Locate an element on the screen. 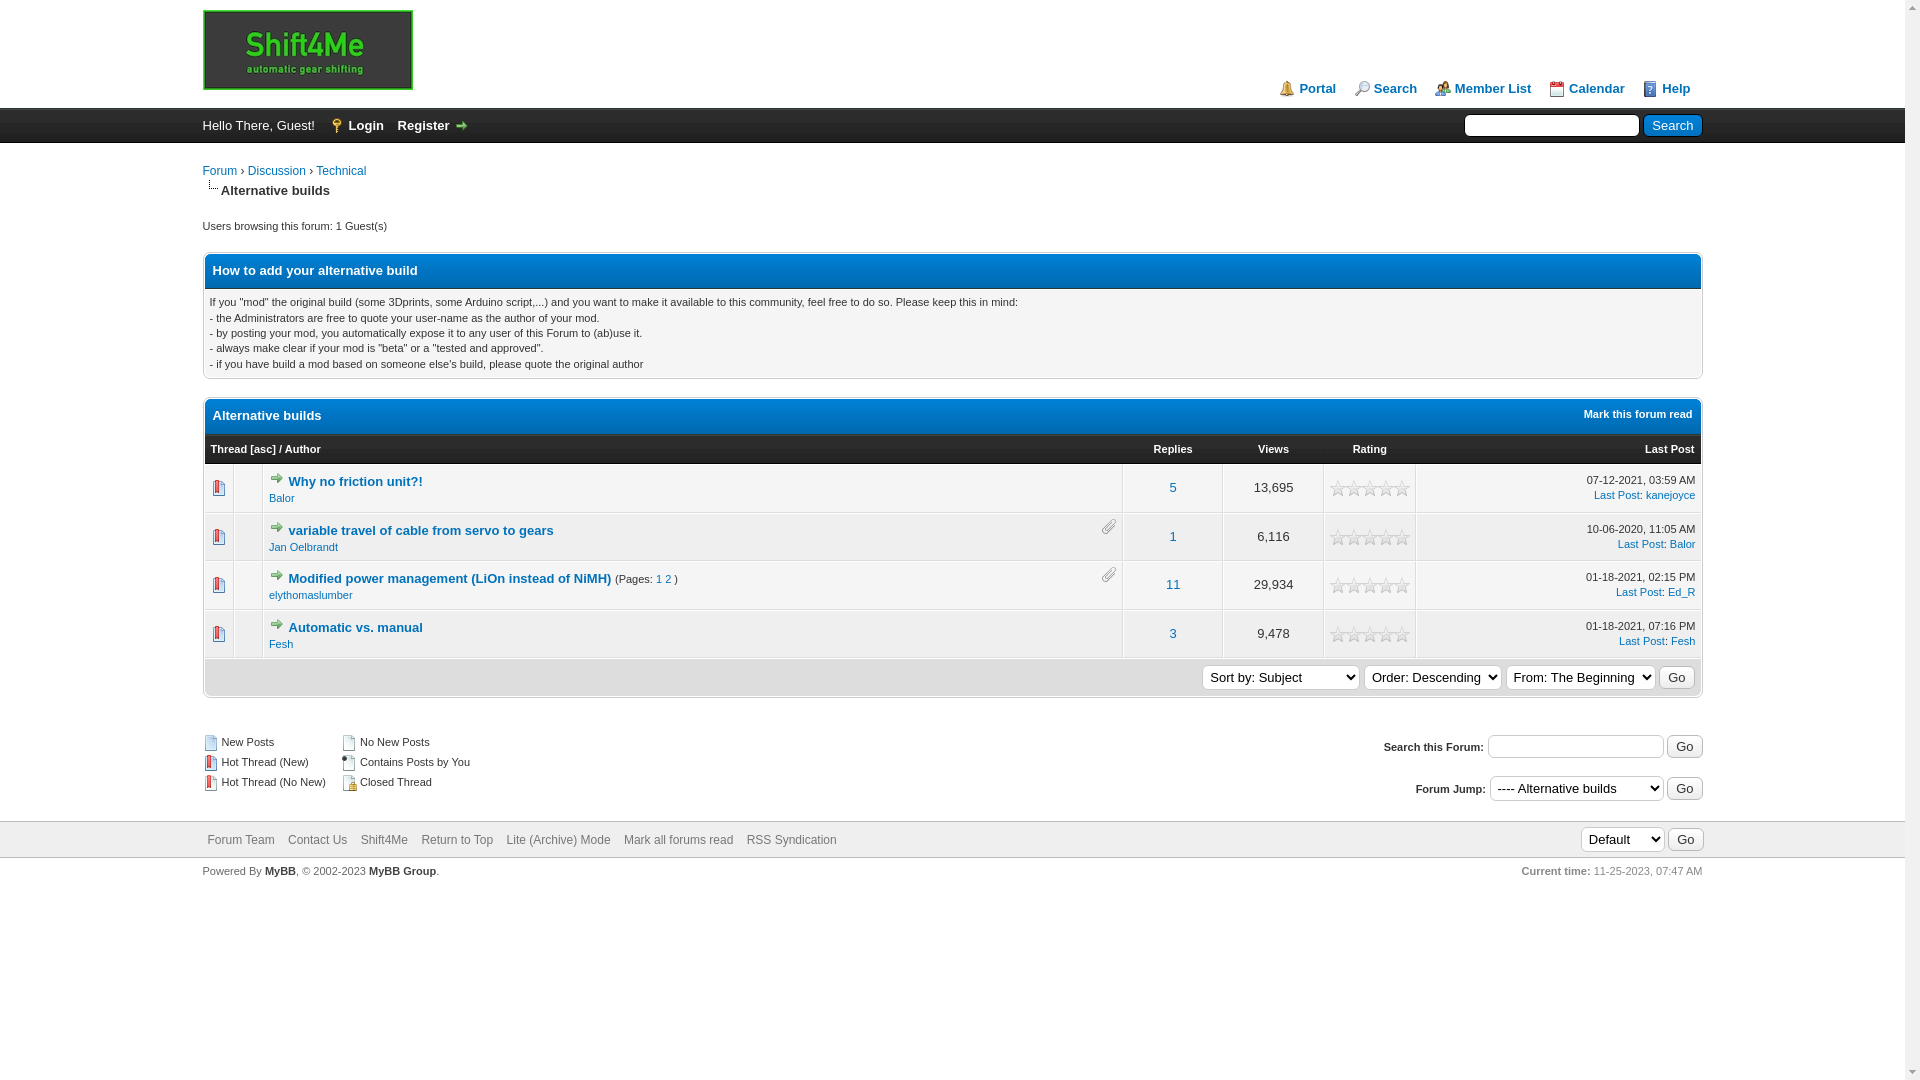  3 is located at coordinates (1354, 585).